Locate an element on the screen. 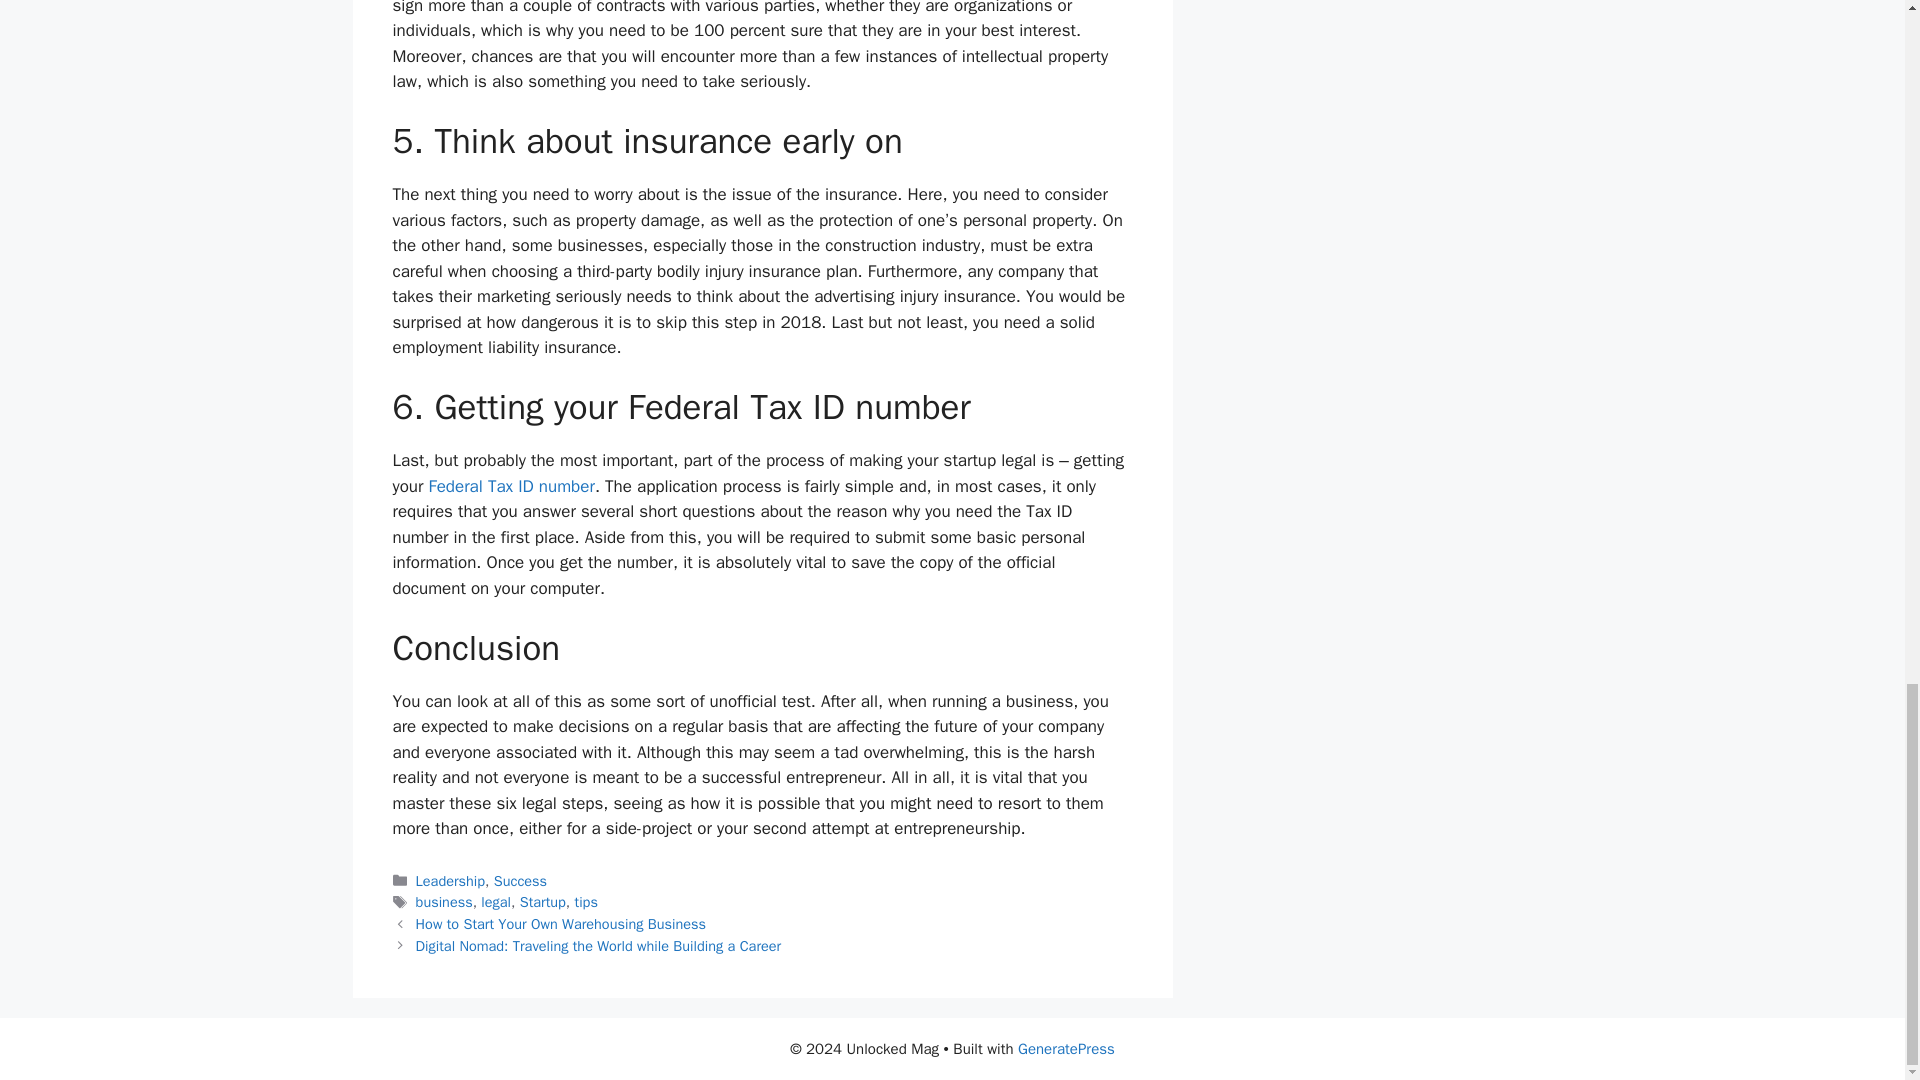 The image size is (1920, 1080). How to Start Your Own Warehousing Business is located at coordinates (561, 924).